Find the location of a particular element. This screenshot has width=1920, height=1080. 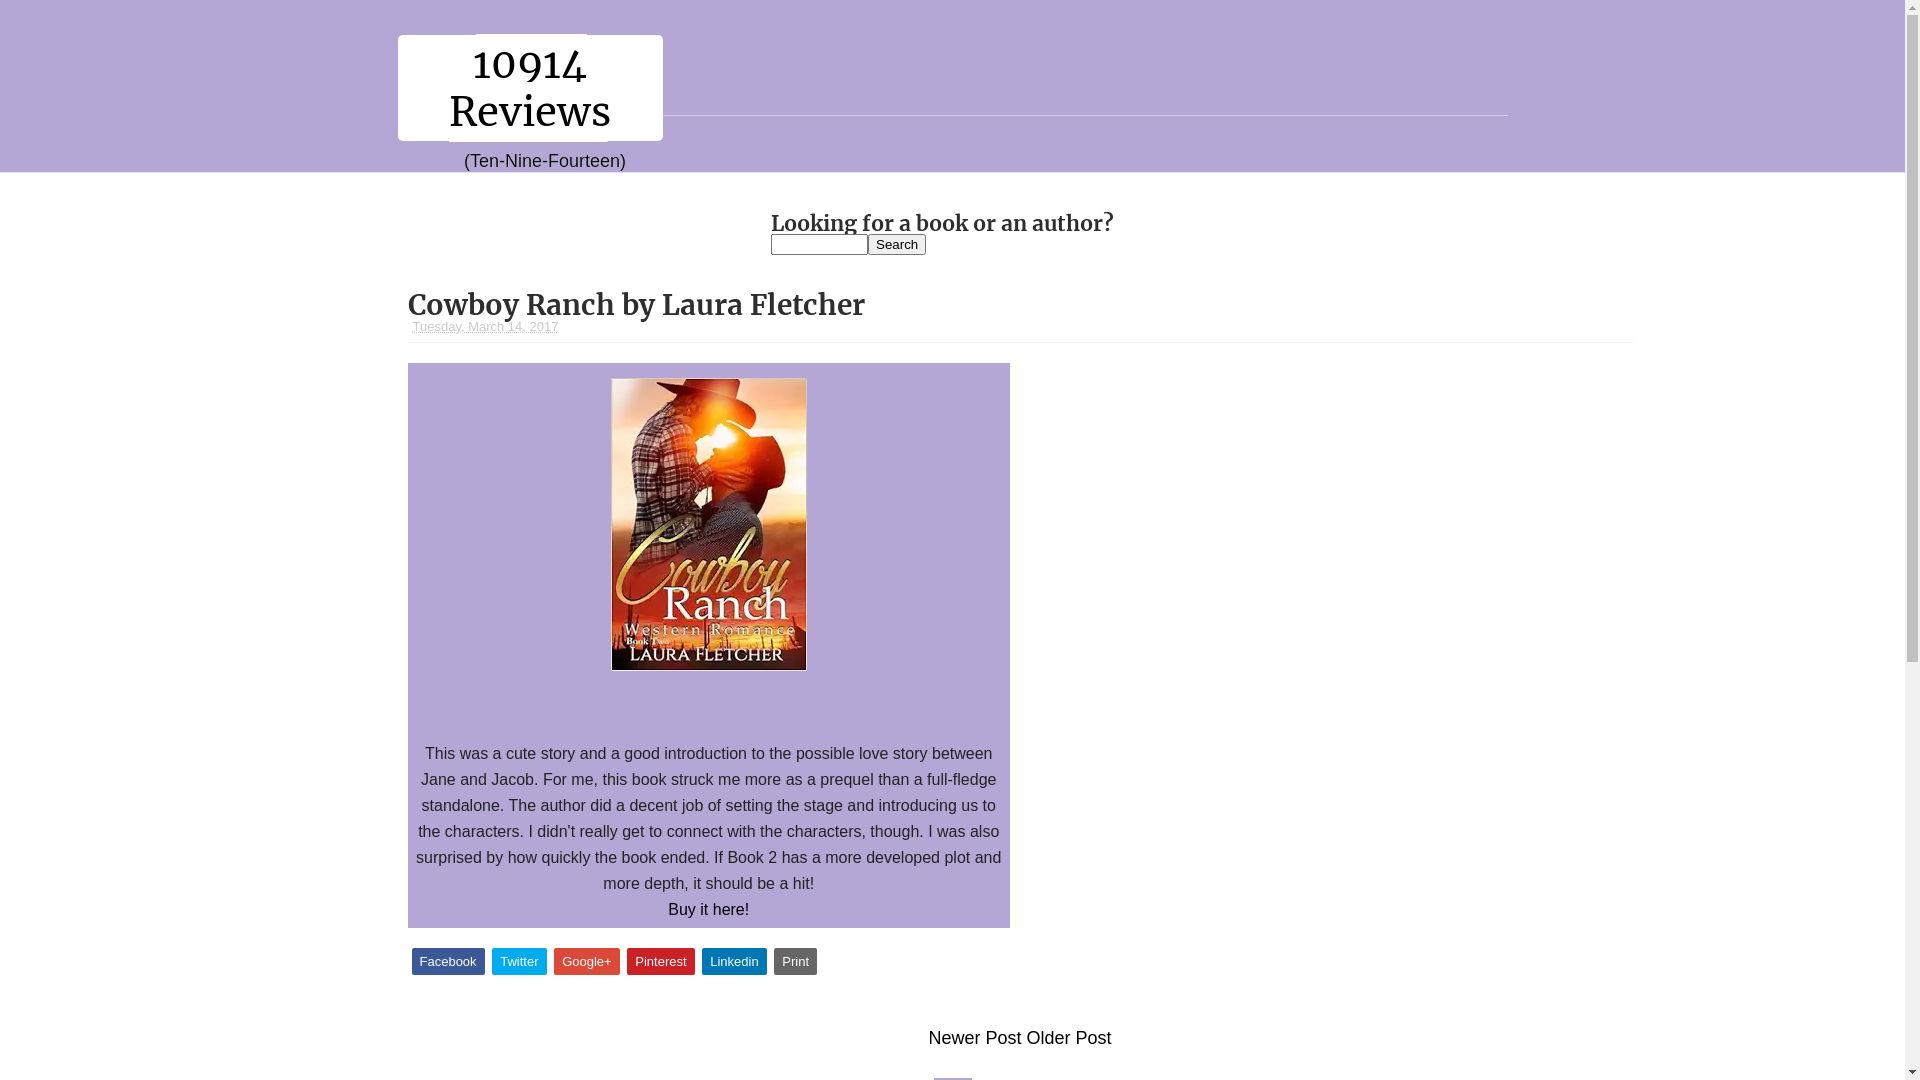

Buy it here! is located at coordinates (708, 910).